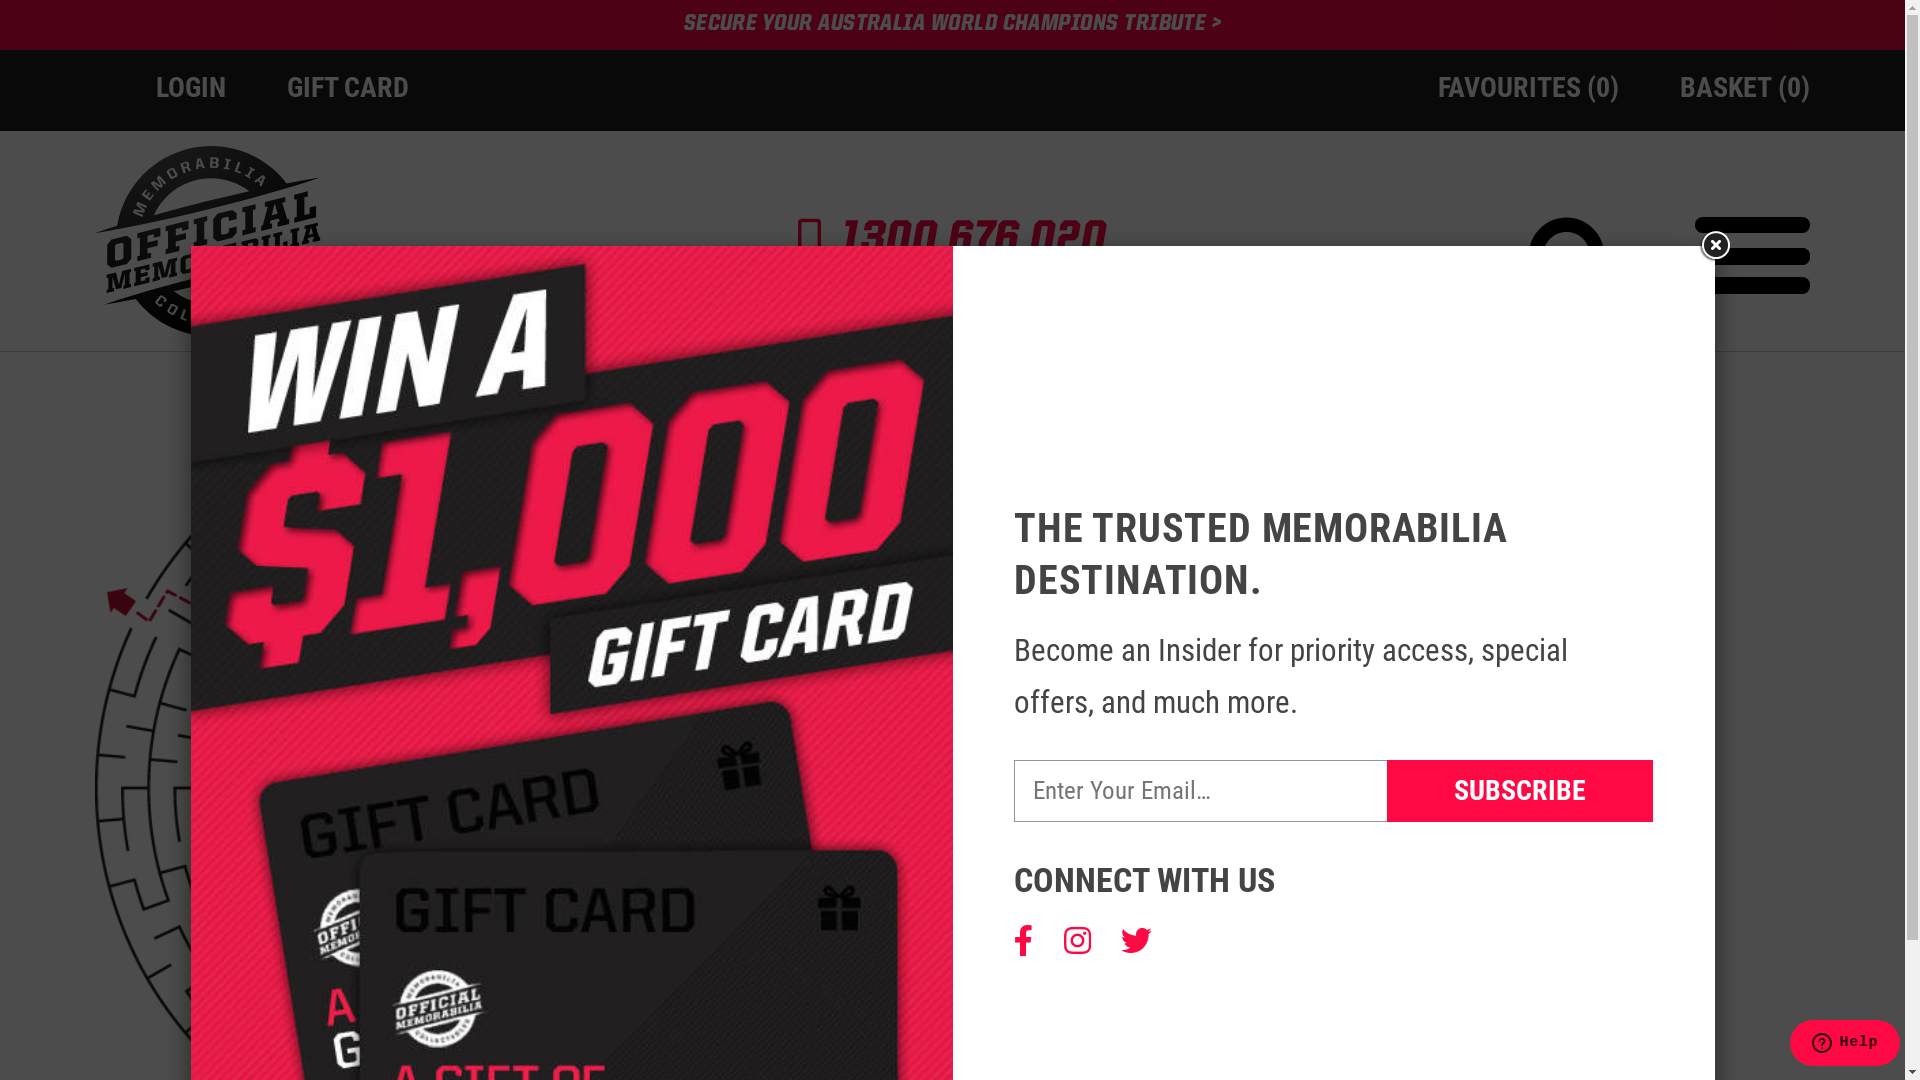 This screenshot has height=1080, width=1920. I want to click on BACK TO HOMEPAGE, so click(1156, 983).